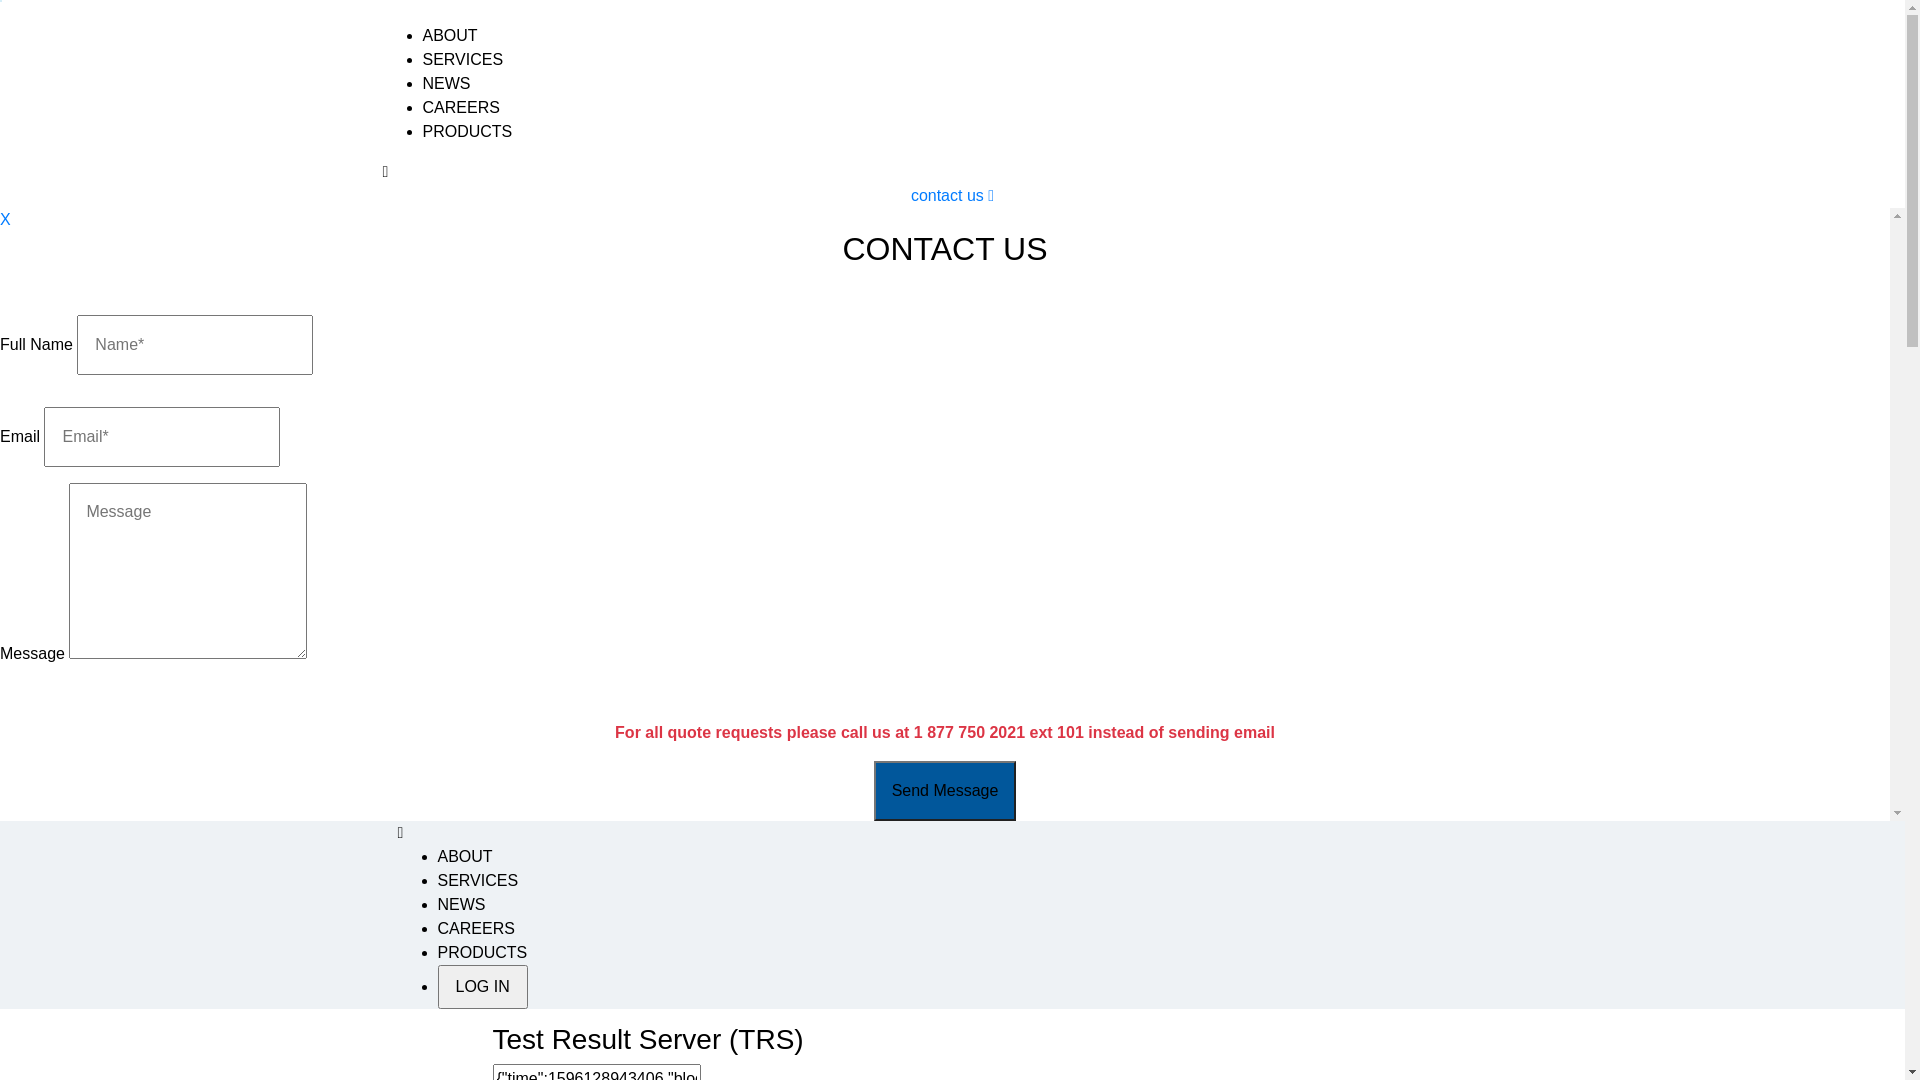 This screenshot has height=1080, width=1920. Describe the element at coordinates (483, 987) in the screenshot. I see `LOG IN` at that location.